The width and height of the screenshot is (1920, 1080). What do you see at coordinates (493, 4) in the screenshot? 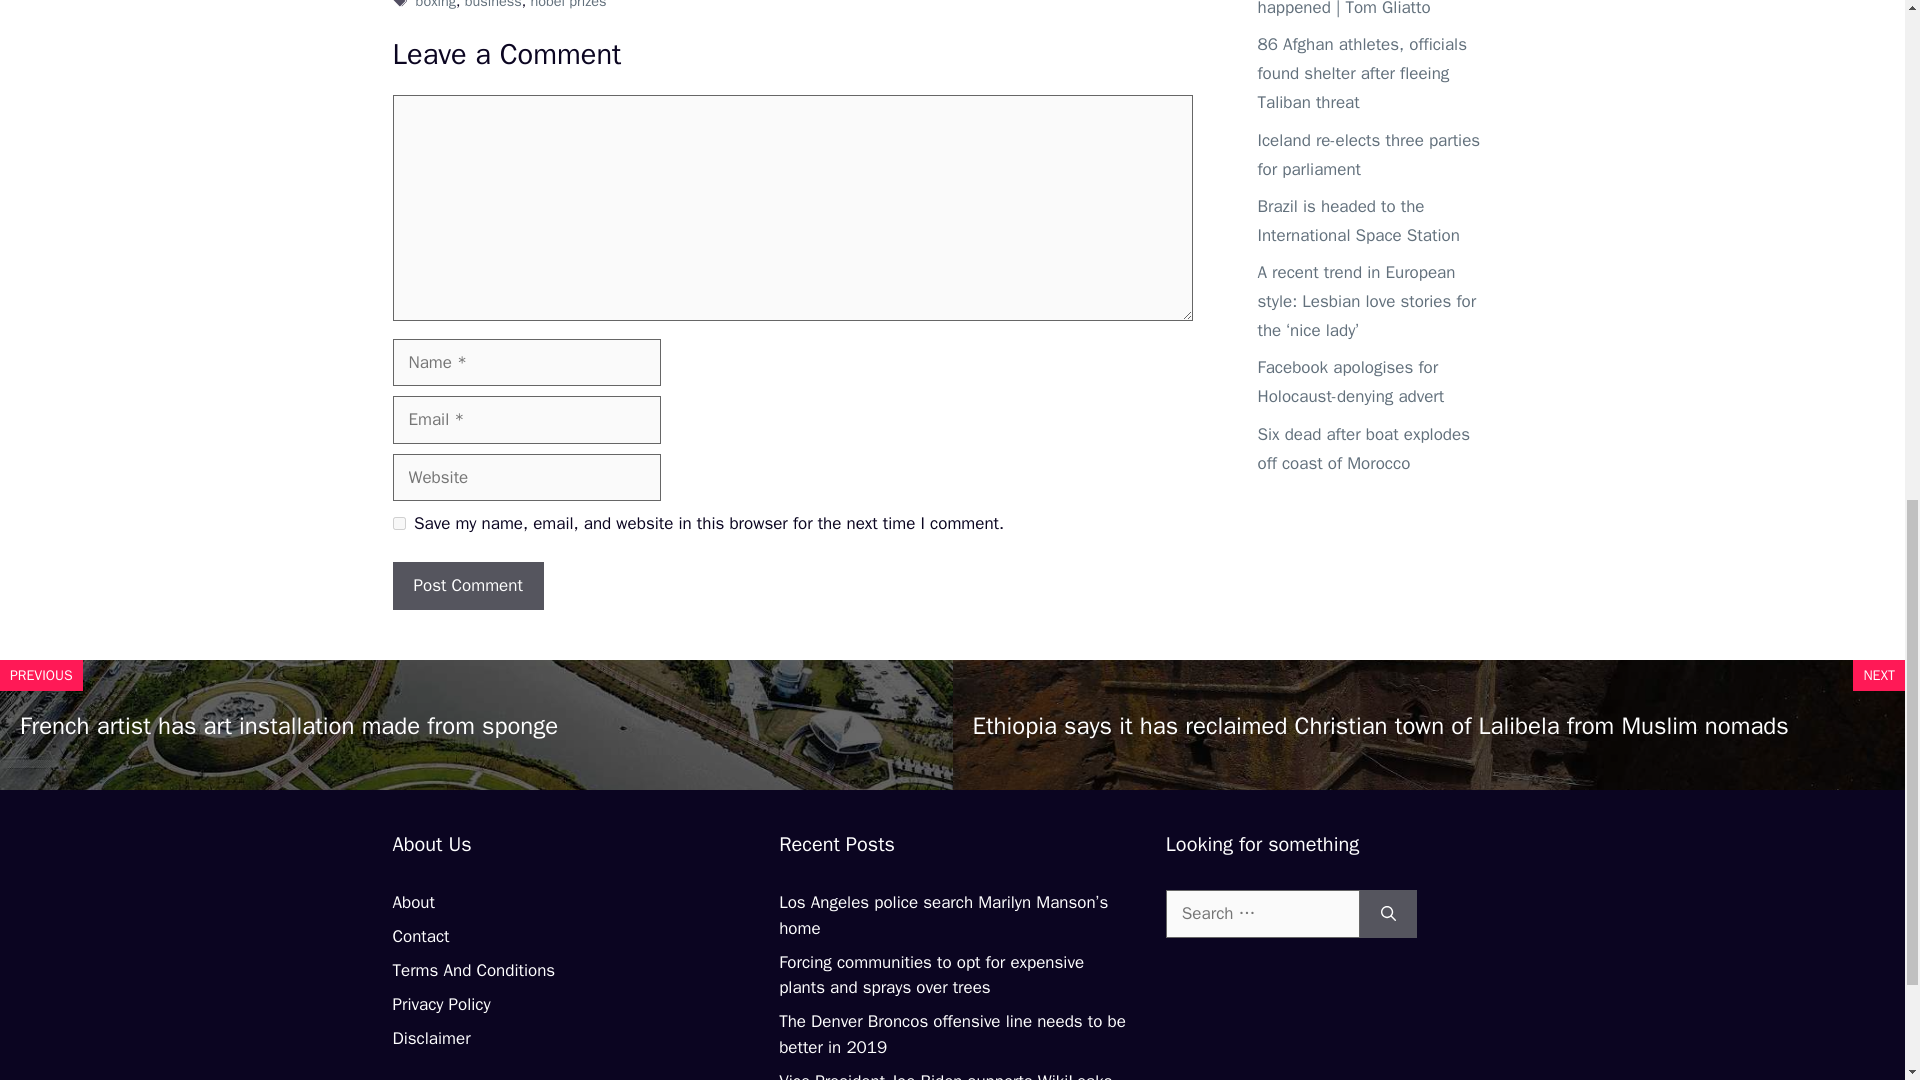
I see `business` at bounding box center [493, 4].